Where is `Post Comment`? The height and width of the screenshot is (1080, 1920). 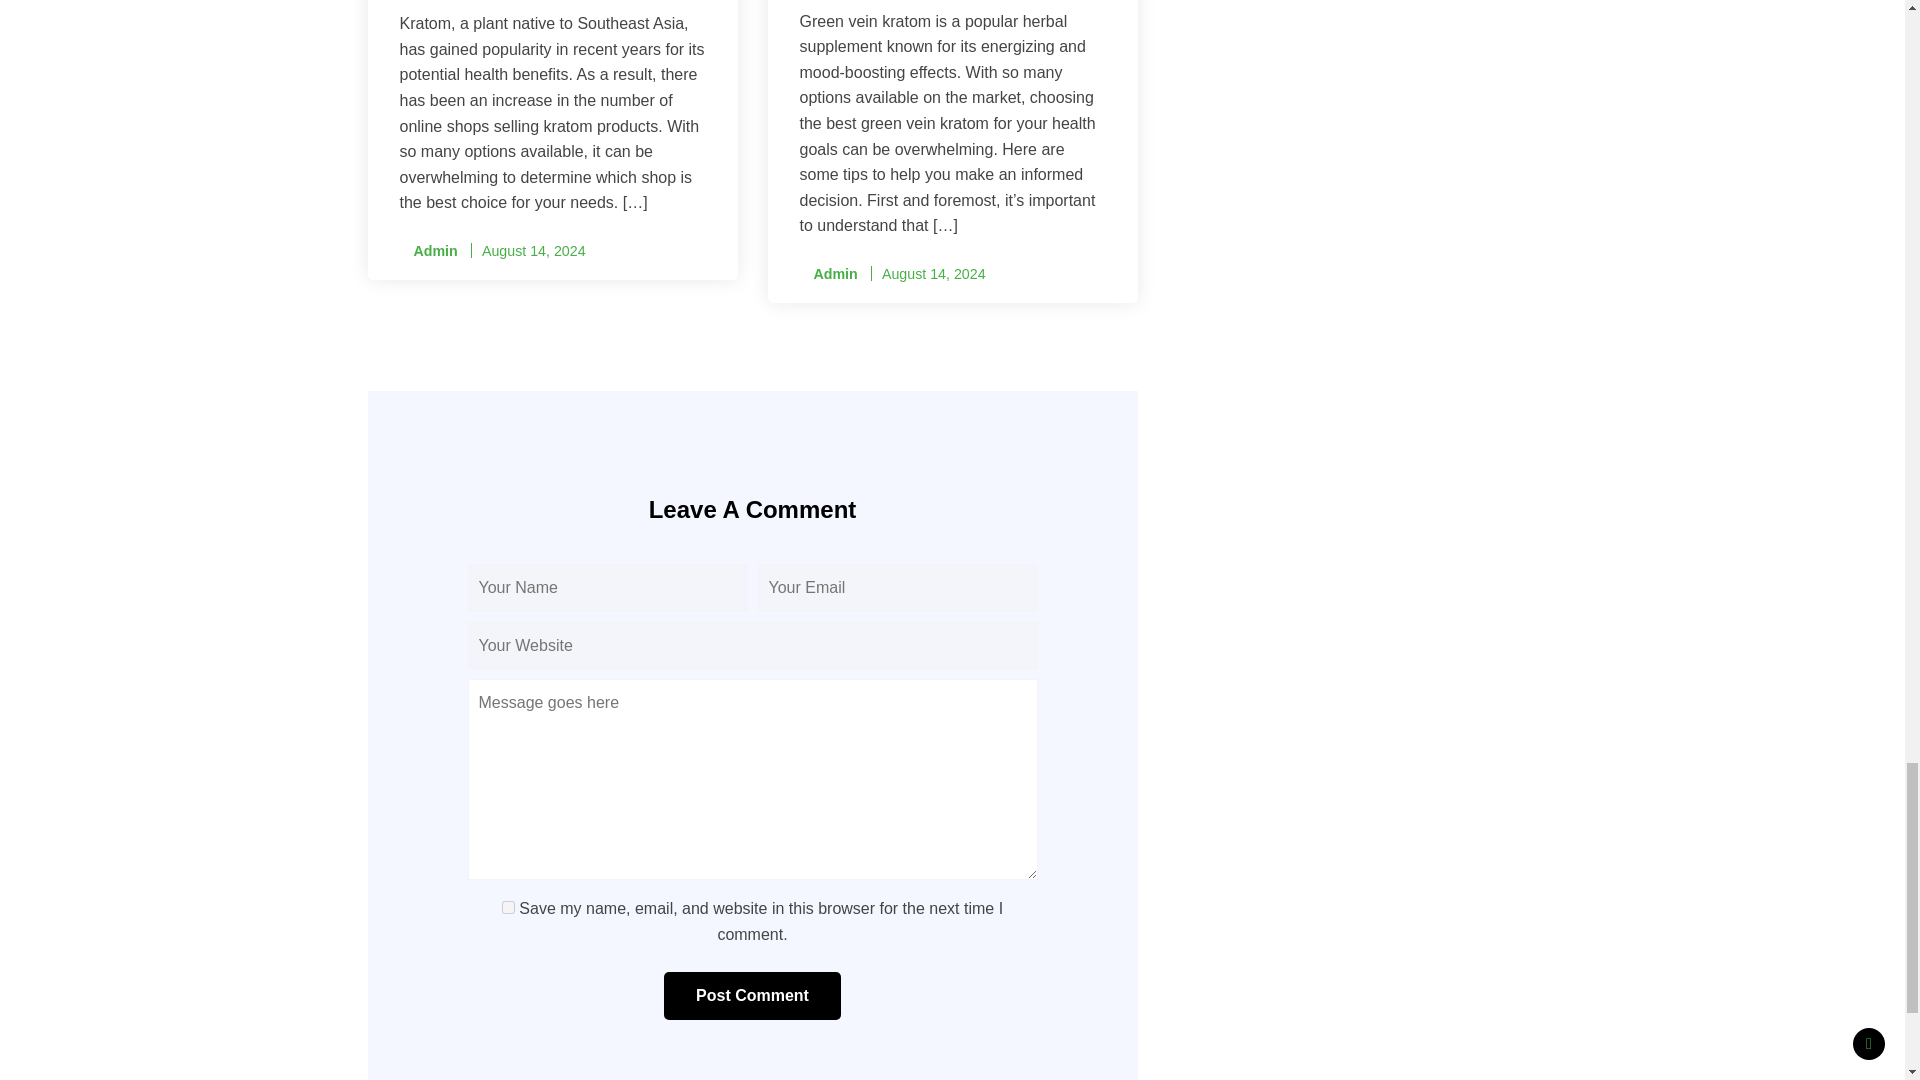
Post Comment is located at coordinates (752, 996).